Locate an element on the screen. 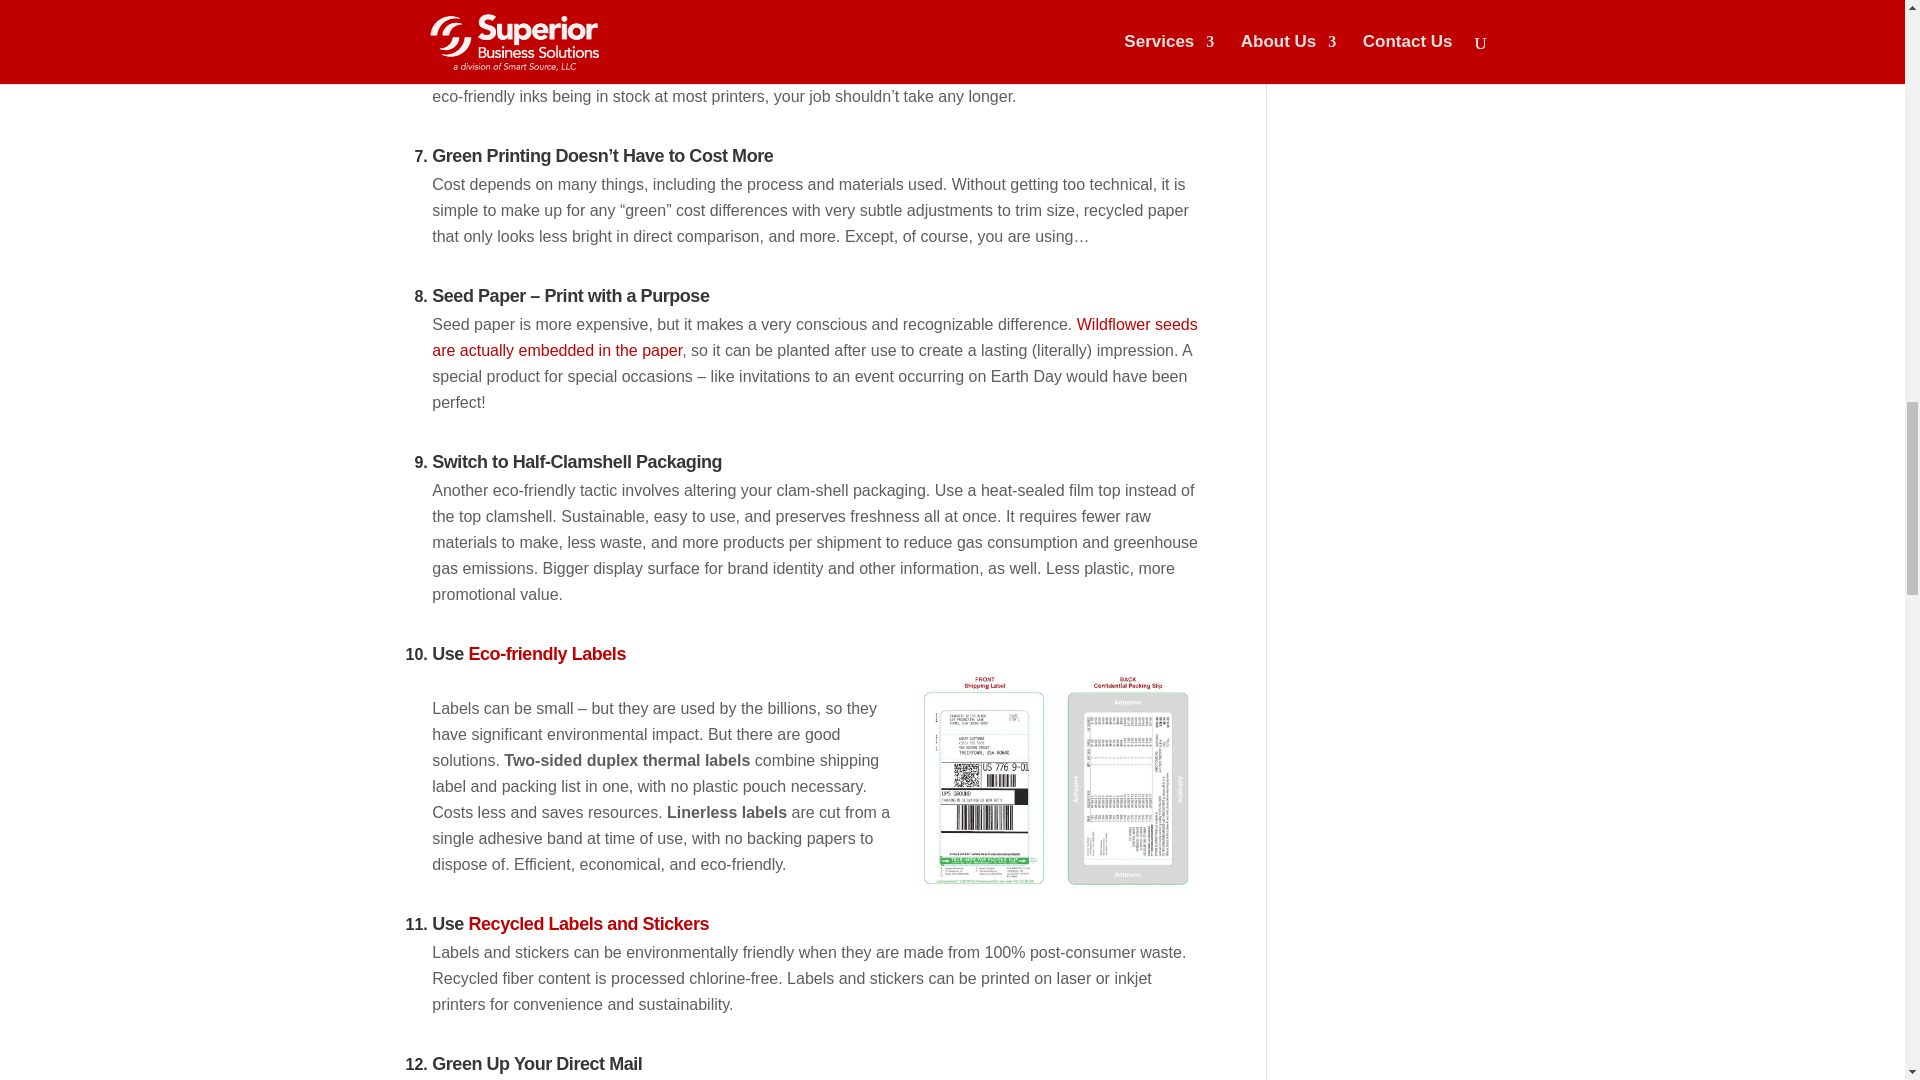 The image size is (1920, 1080). Recycled Labels and Stickers is located at coordinates (588, 924).